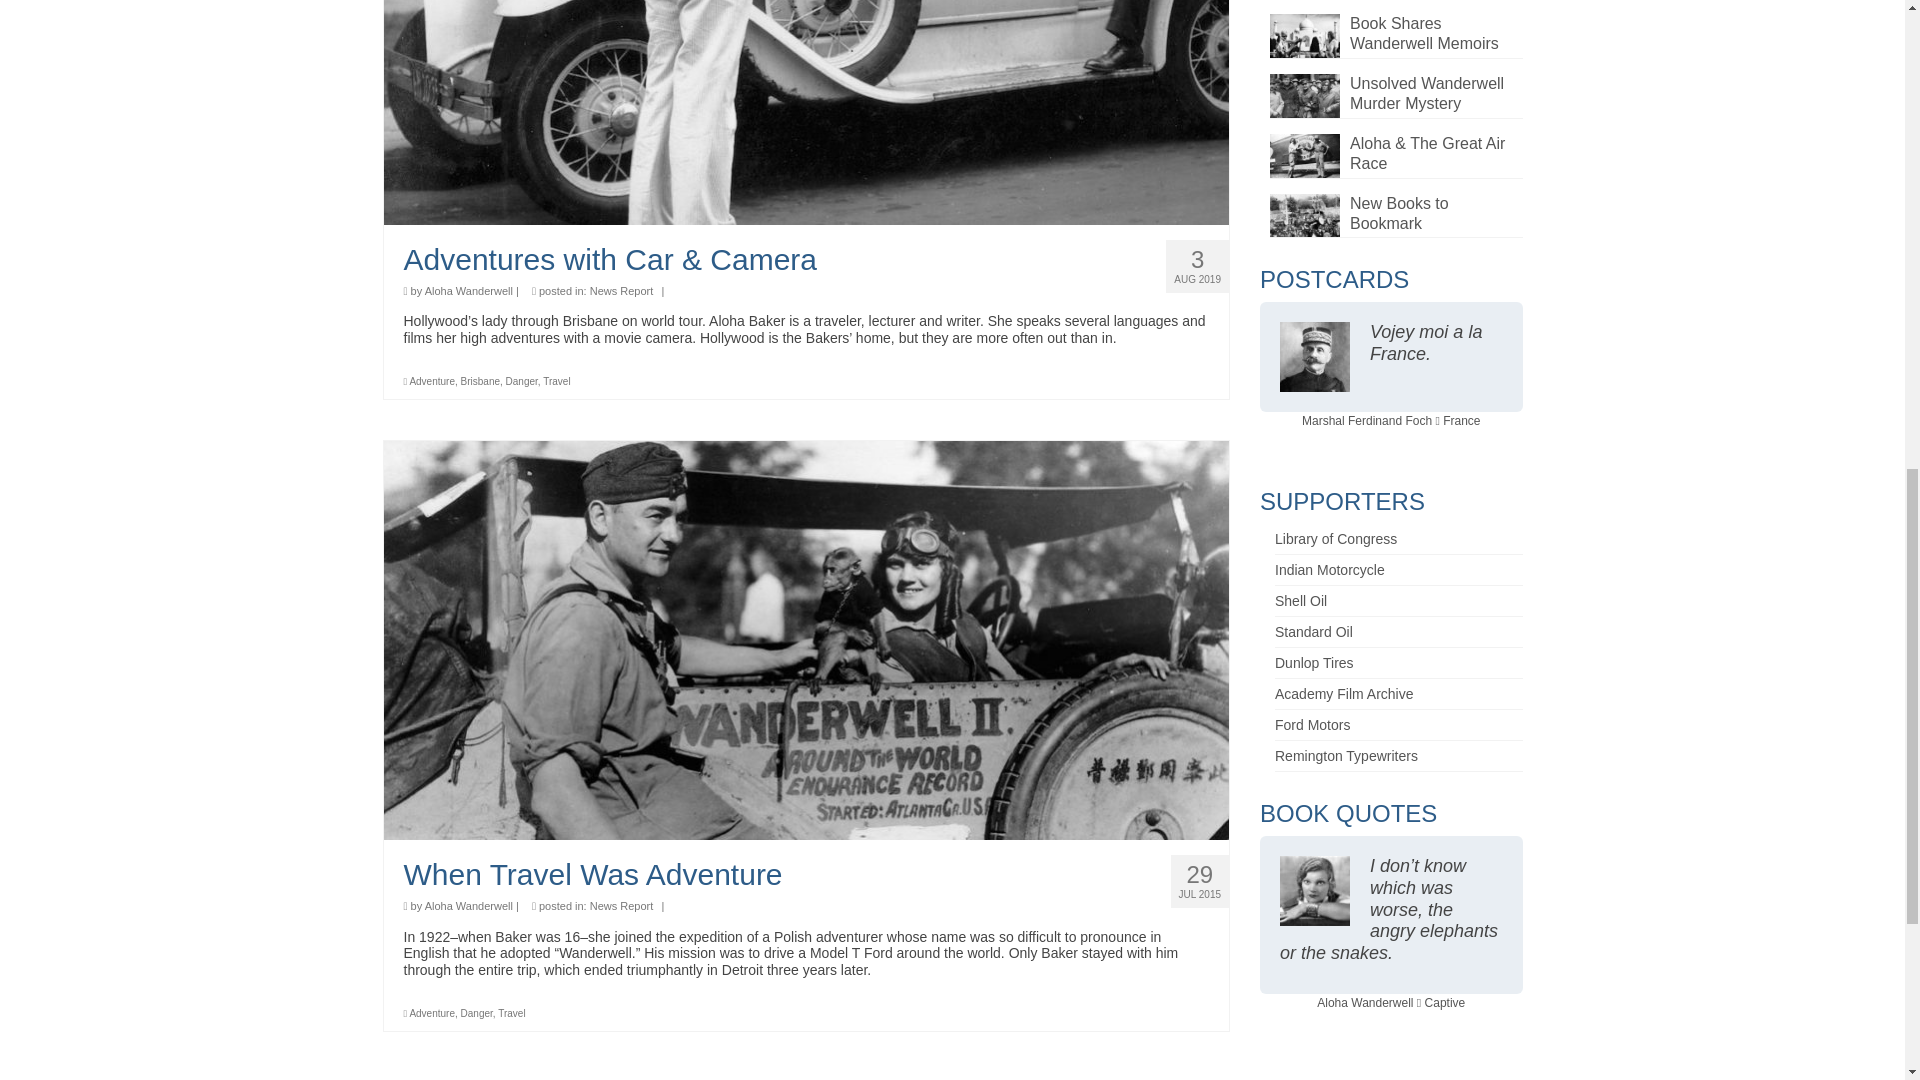 The height and width of the screenshot is (1080, 1920). I want to click on Adventure, so click(432, 380).